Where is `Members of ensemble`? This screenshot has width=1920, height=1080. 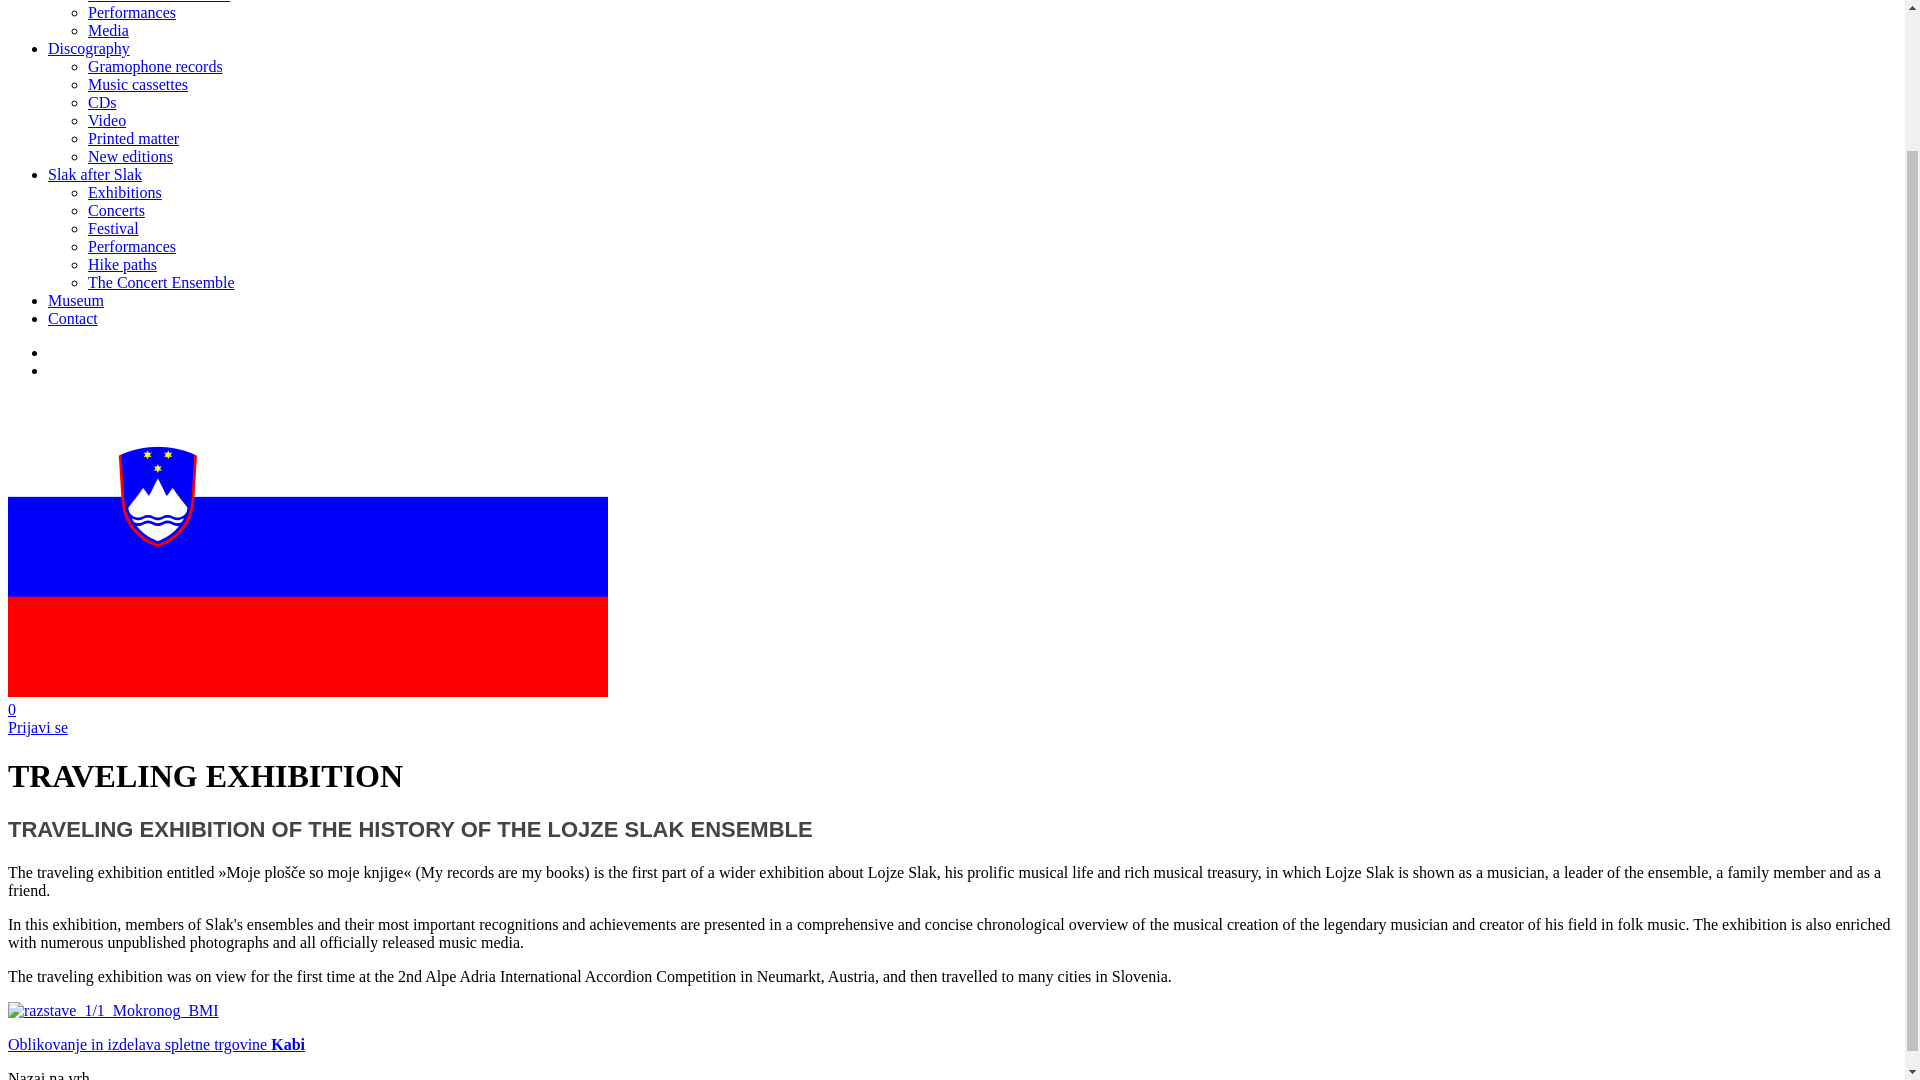 Members of ensemble is located at coordinates (159, 2).